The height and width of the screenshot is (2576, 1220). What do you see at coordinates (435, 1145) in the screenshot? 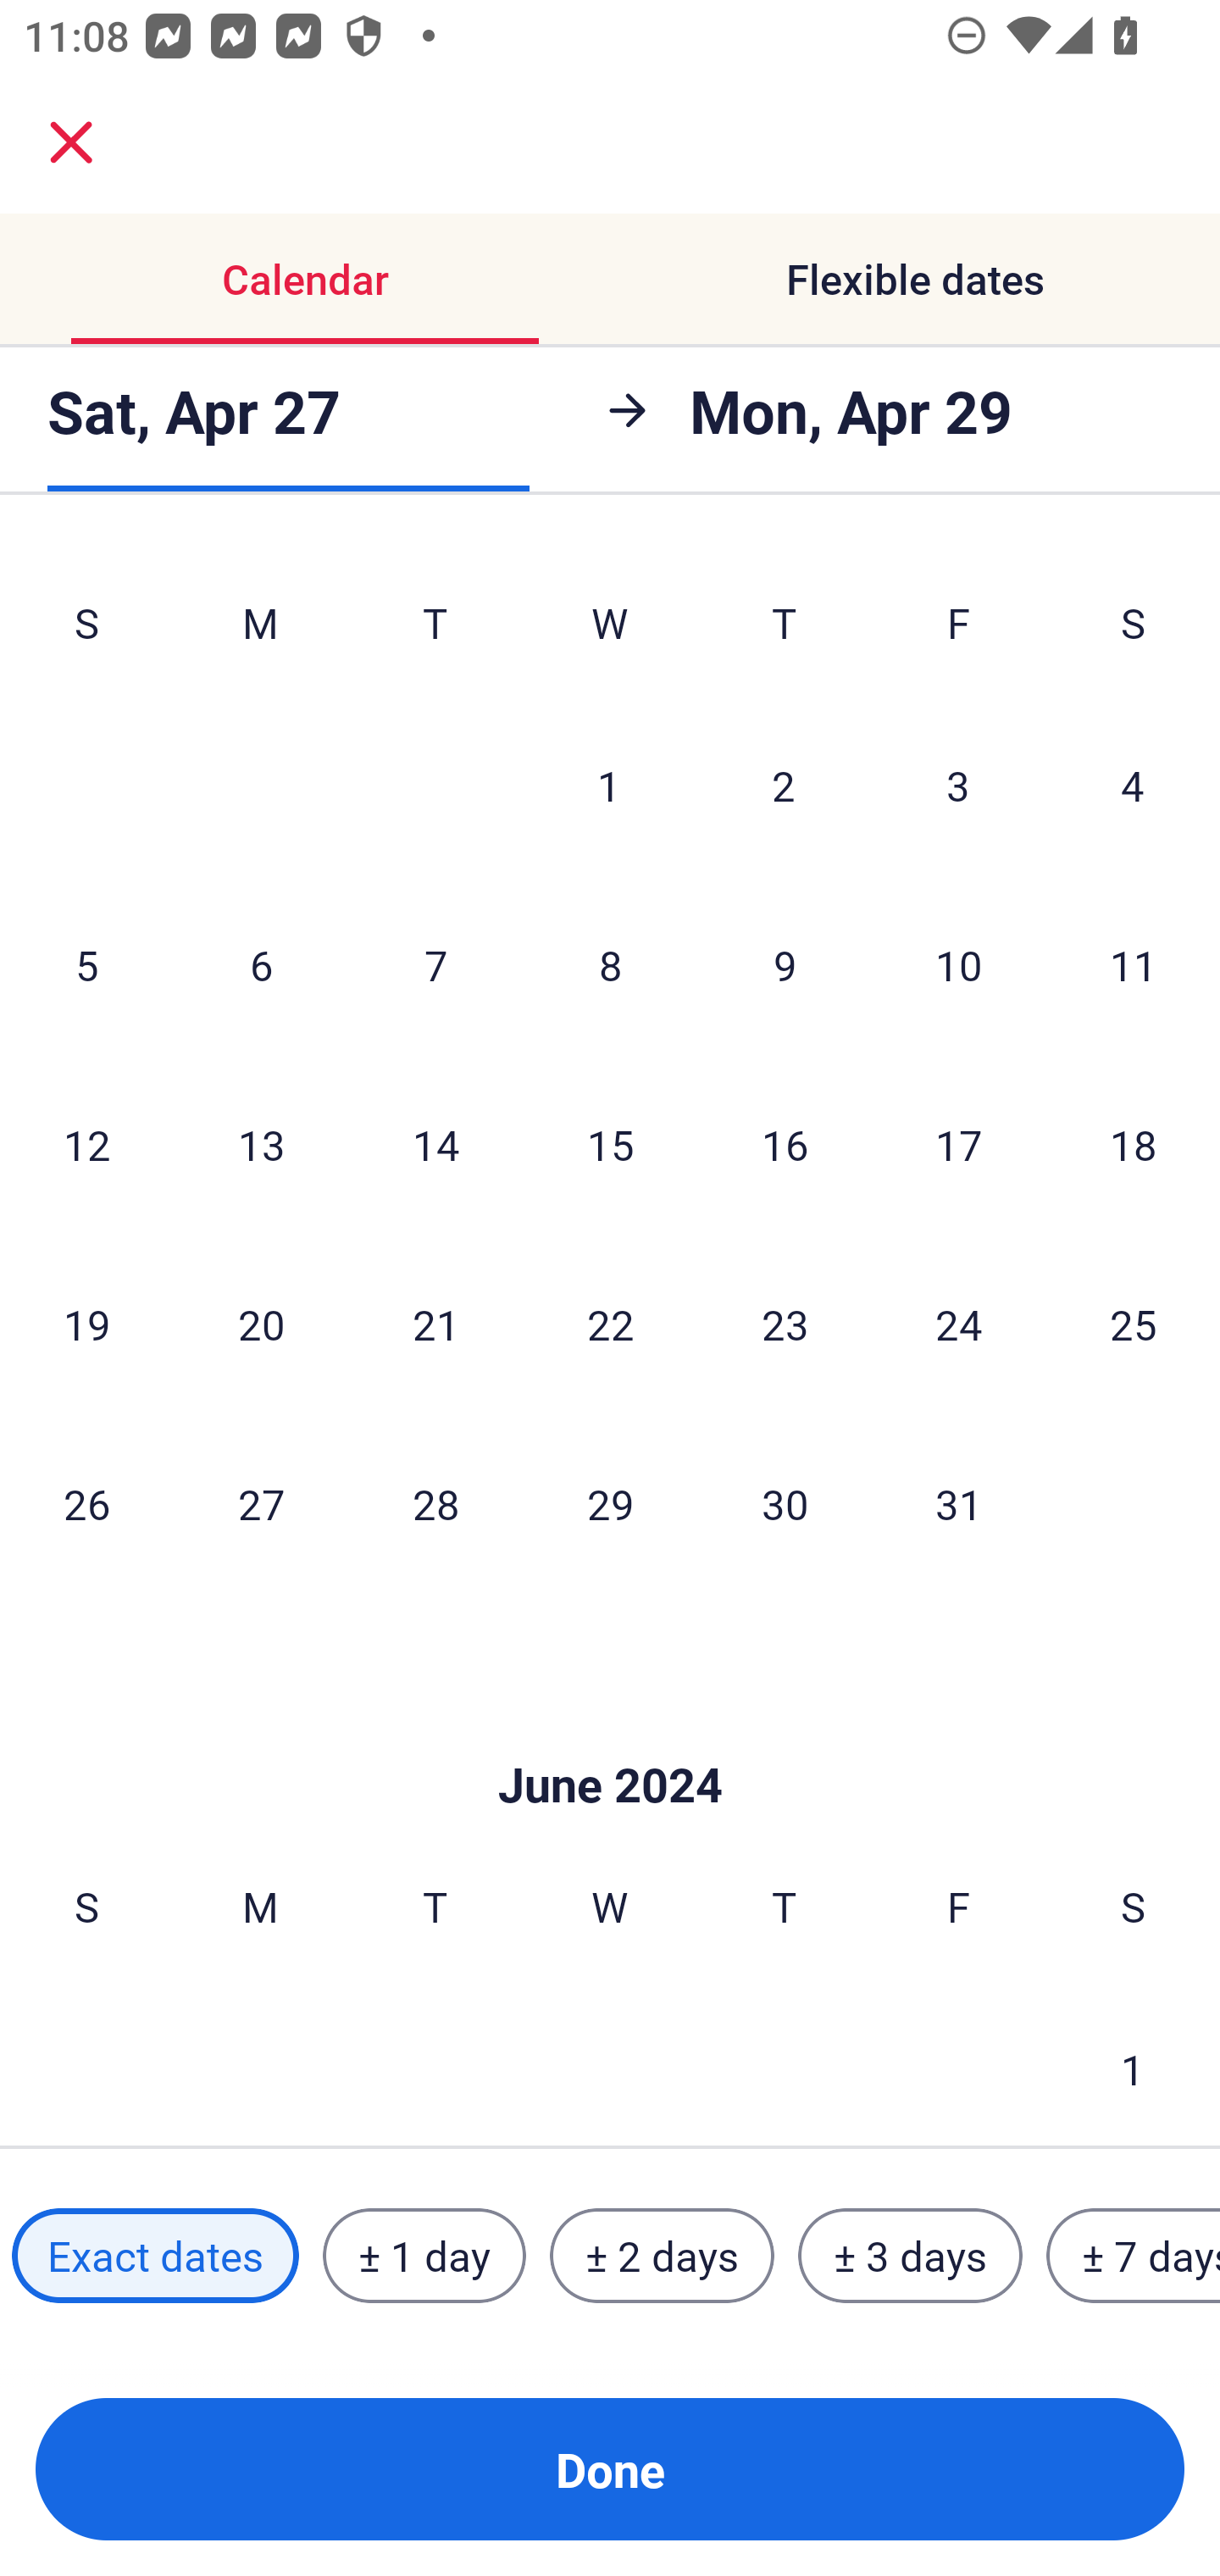
I see `14 Tuesday, May 14, 2024` at bounding box center [435, 1145].